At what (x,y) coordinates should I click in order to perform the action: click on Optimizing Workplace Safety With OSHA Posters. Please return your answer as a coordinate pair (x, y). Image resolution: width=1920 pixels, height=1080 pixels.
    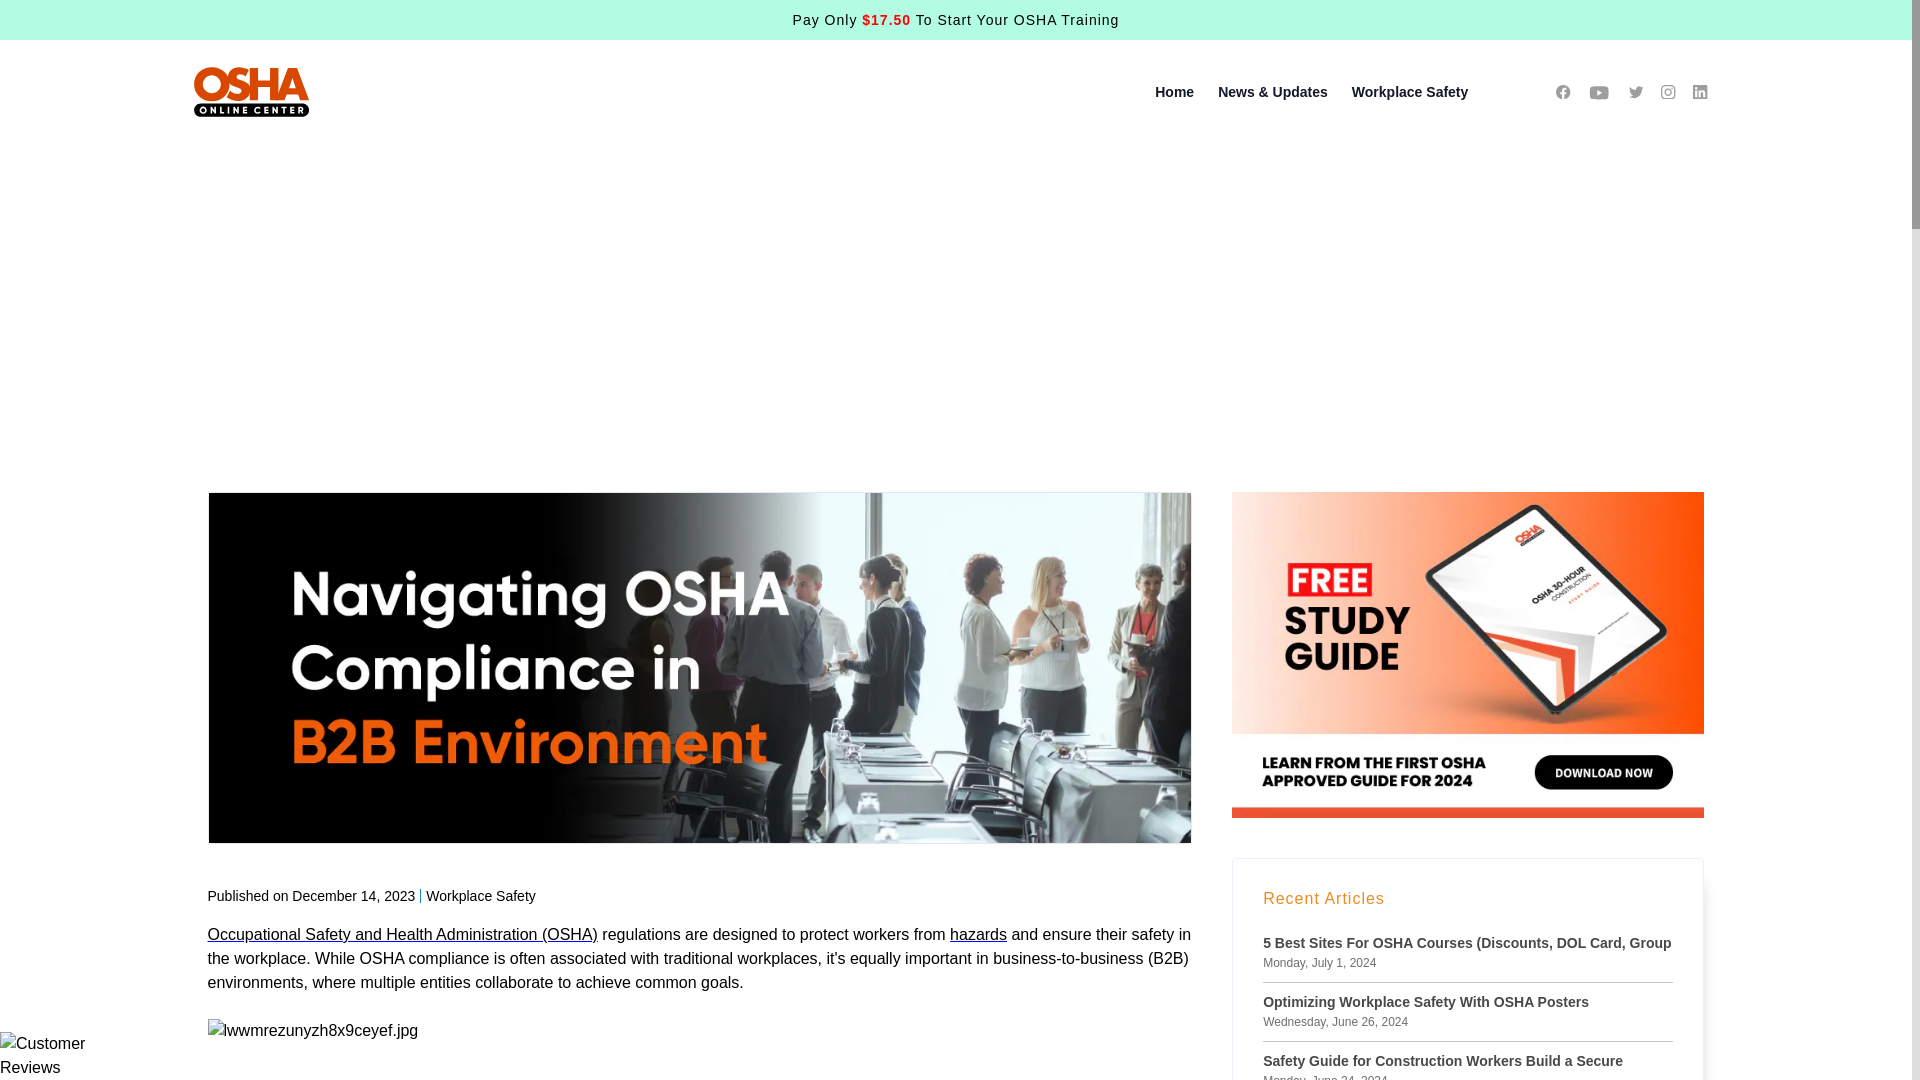
    Looking at the image, I should click on (1426, 1002).